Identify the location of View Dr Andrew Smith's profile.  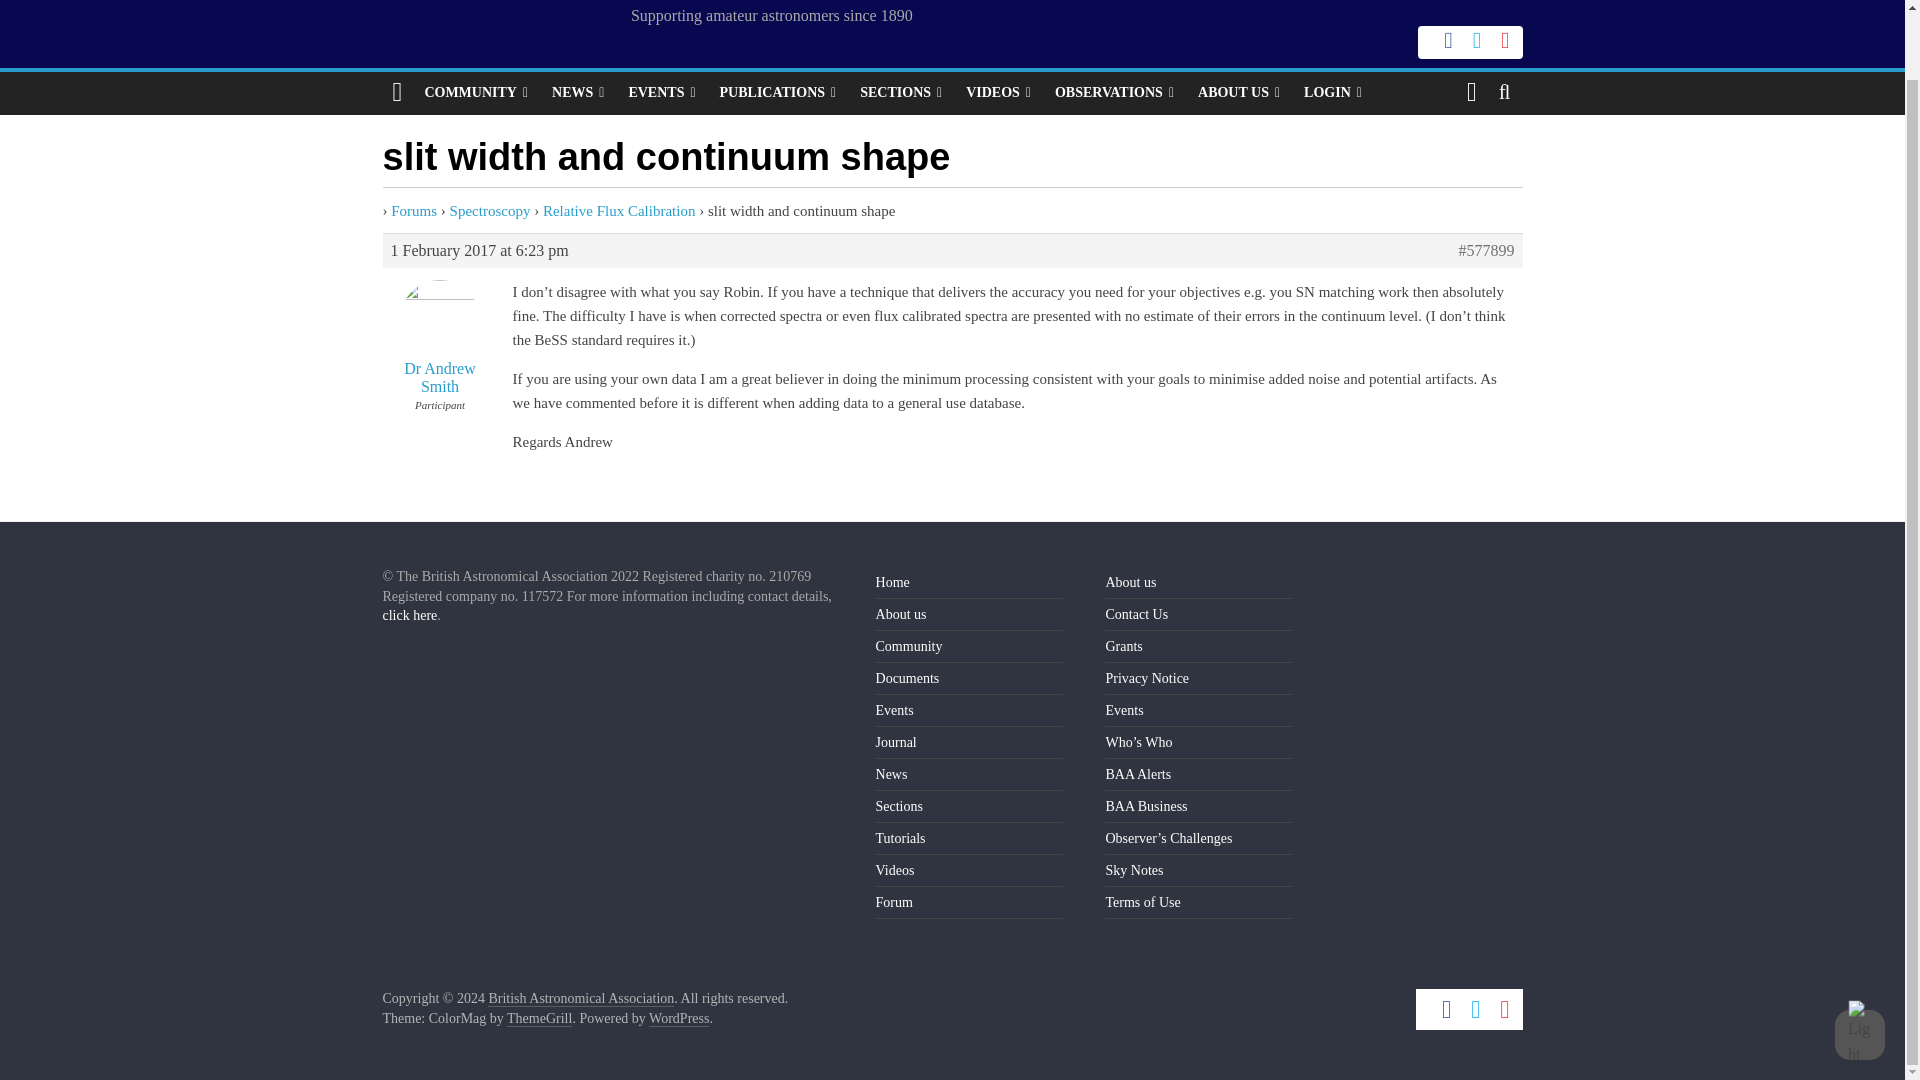
(440, 332).